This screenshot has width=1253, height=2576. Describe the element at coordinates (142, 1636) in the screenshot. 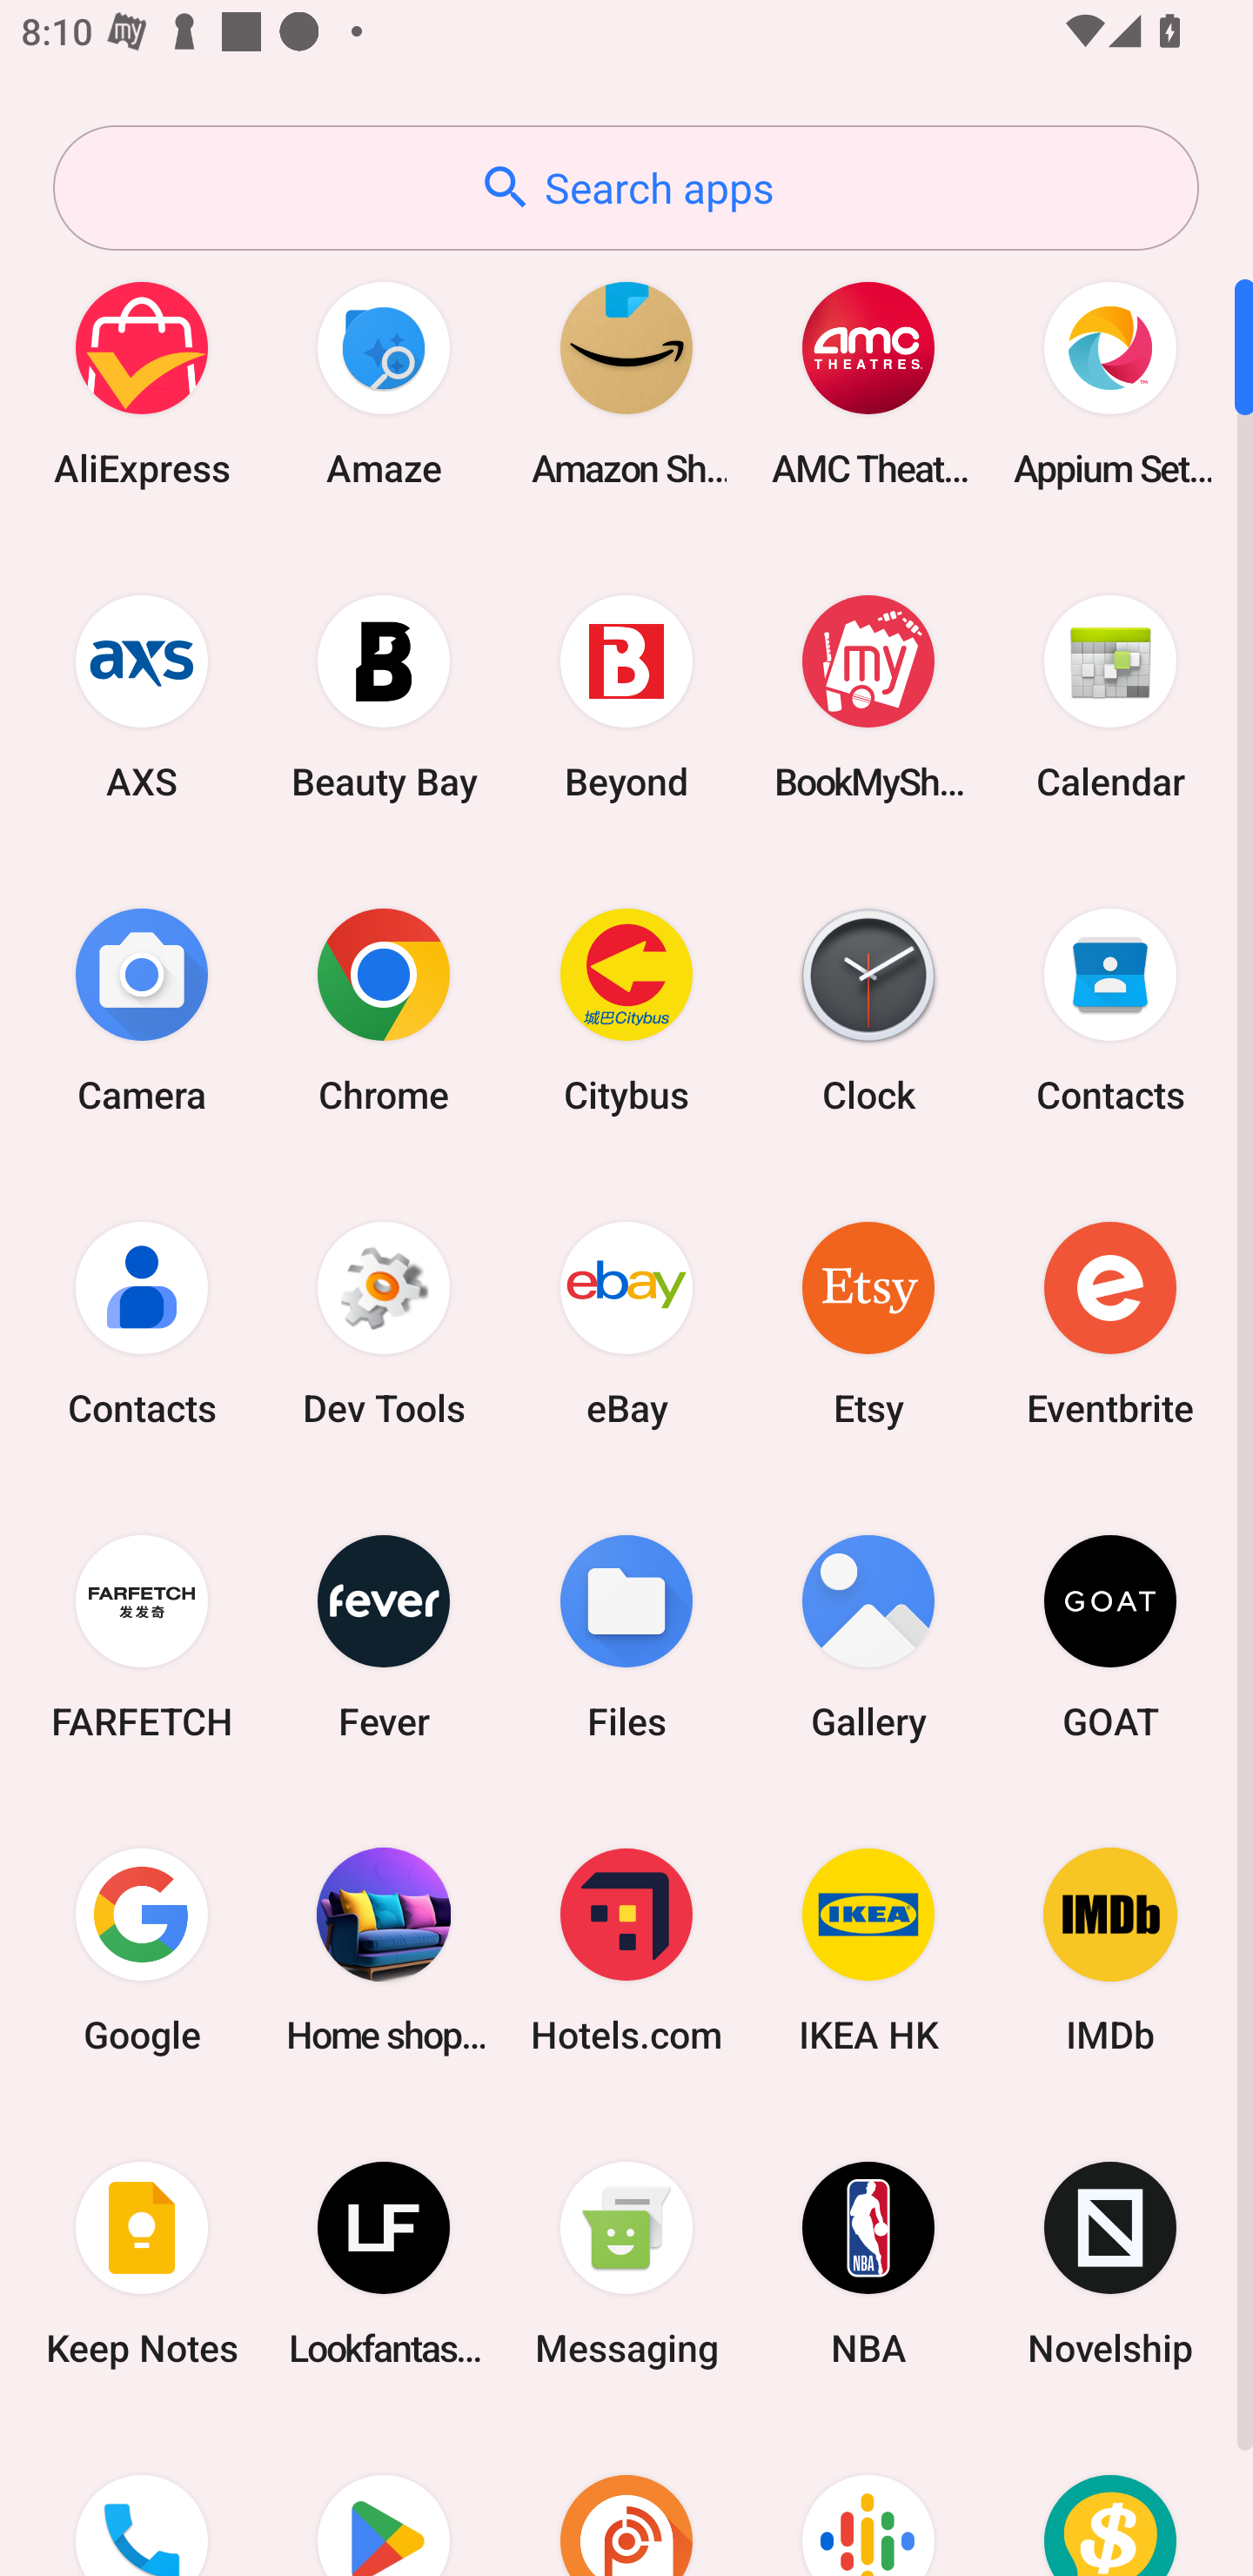

I see `FARFETCH` at that location.